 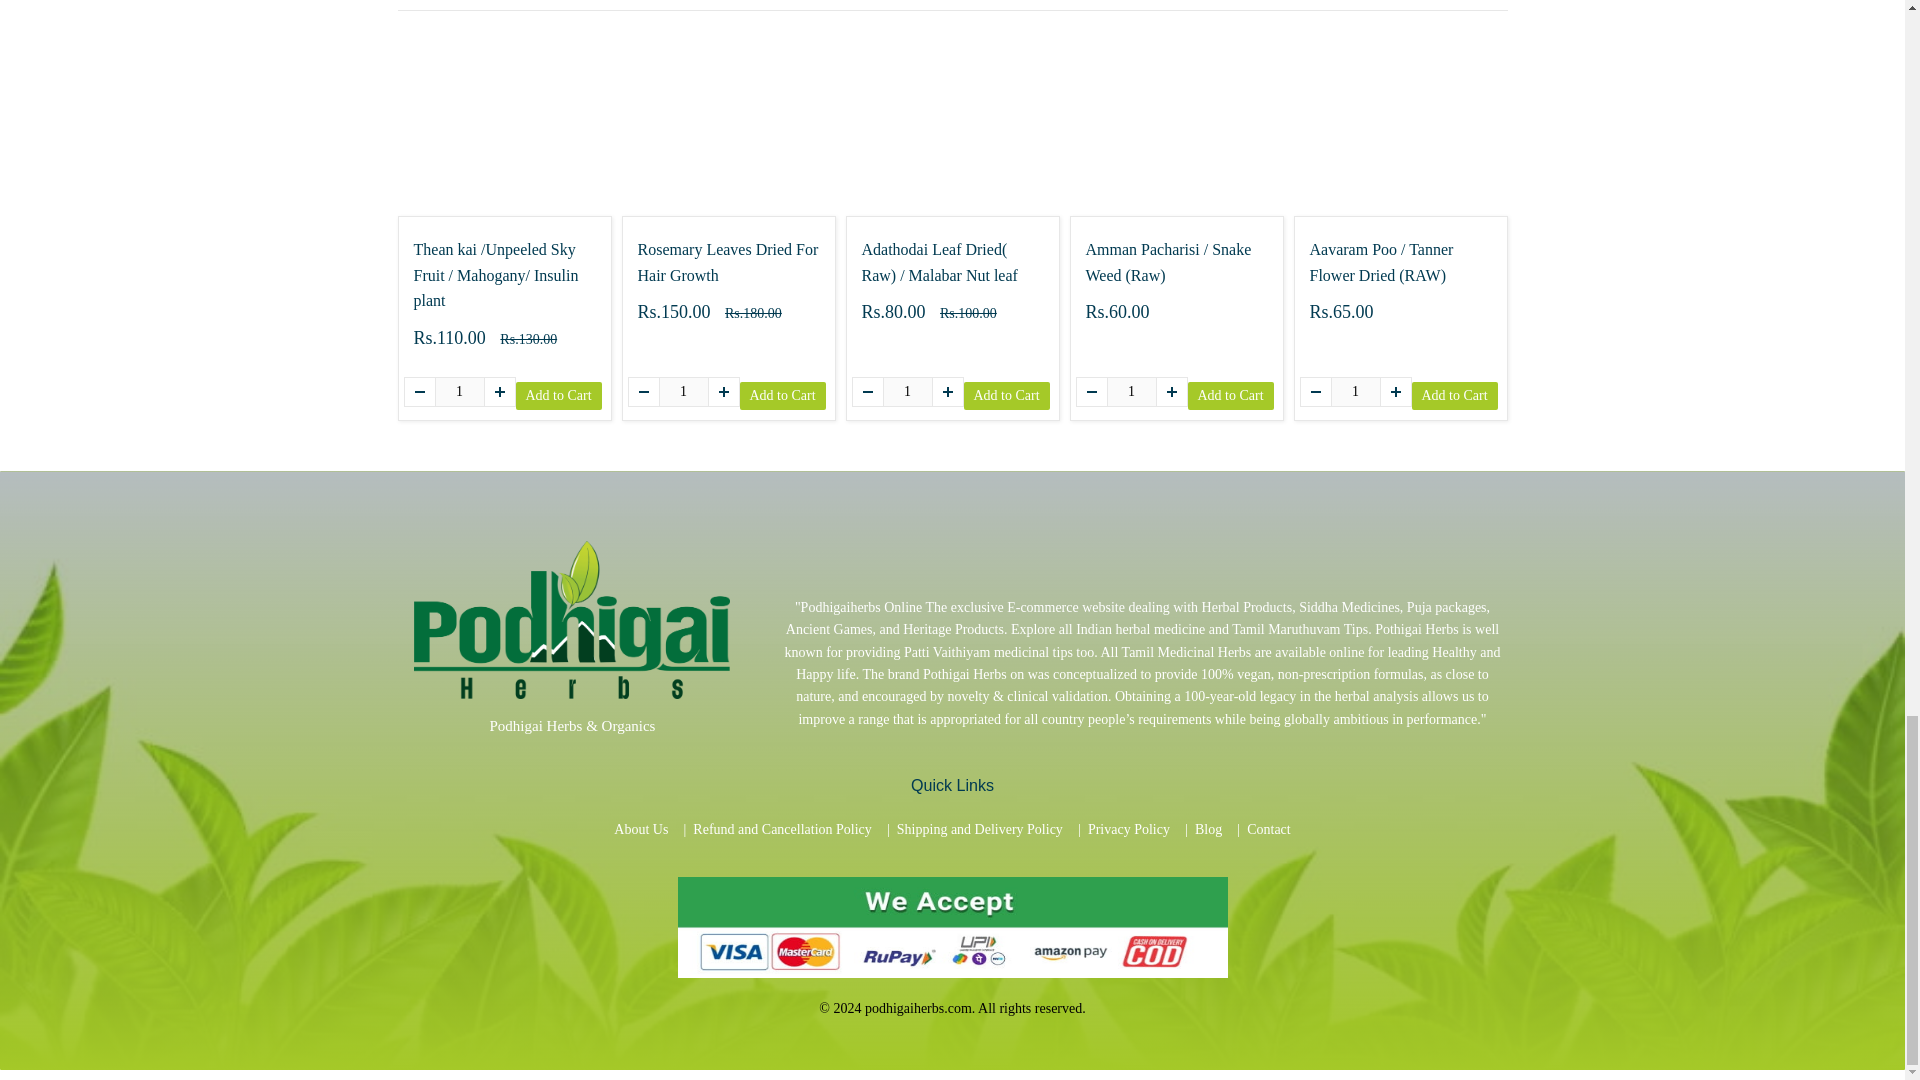 I want to click on quantity, so click(x=1130, y=392).